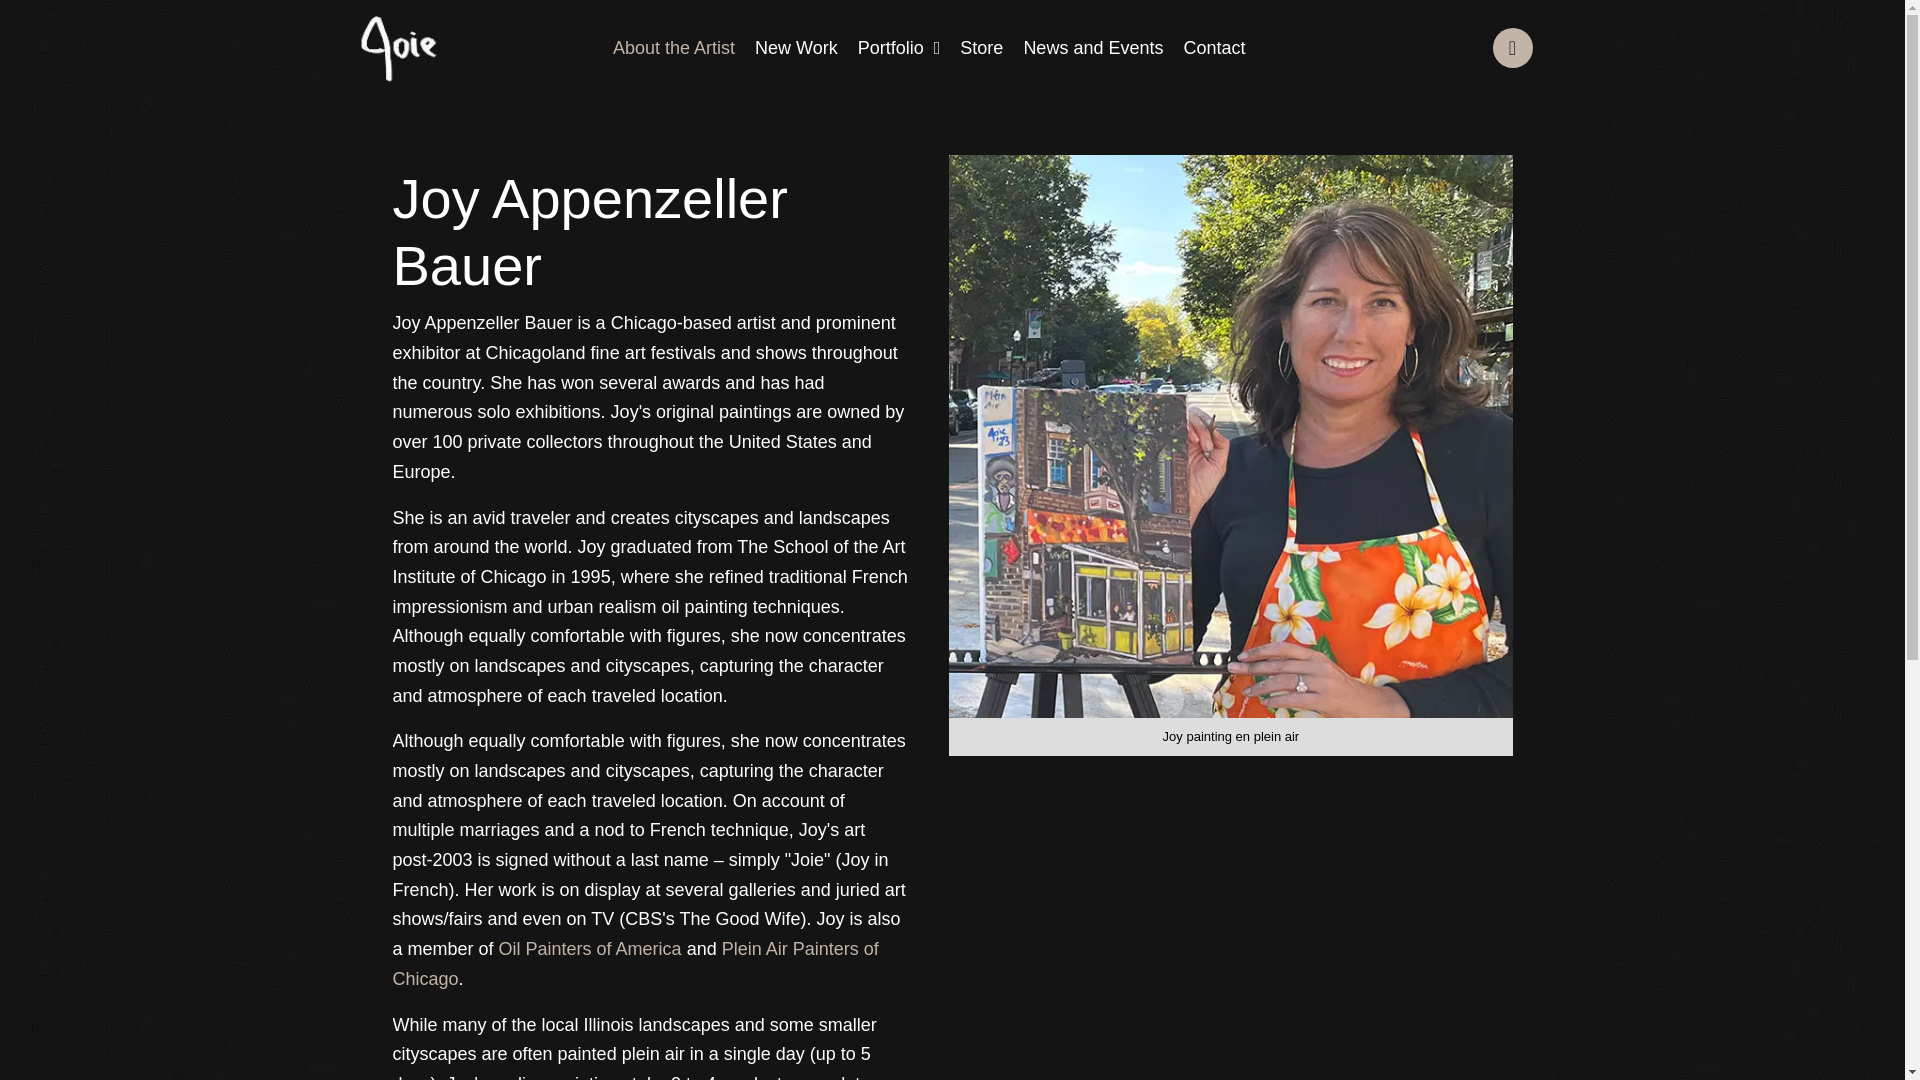  I want to click on Plein Air Painters of Chicago, so click(634, 964).